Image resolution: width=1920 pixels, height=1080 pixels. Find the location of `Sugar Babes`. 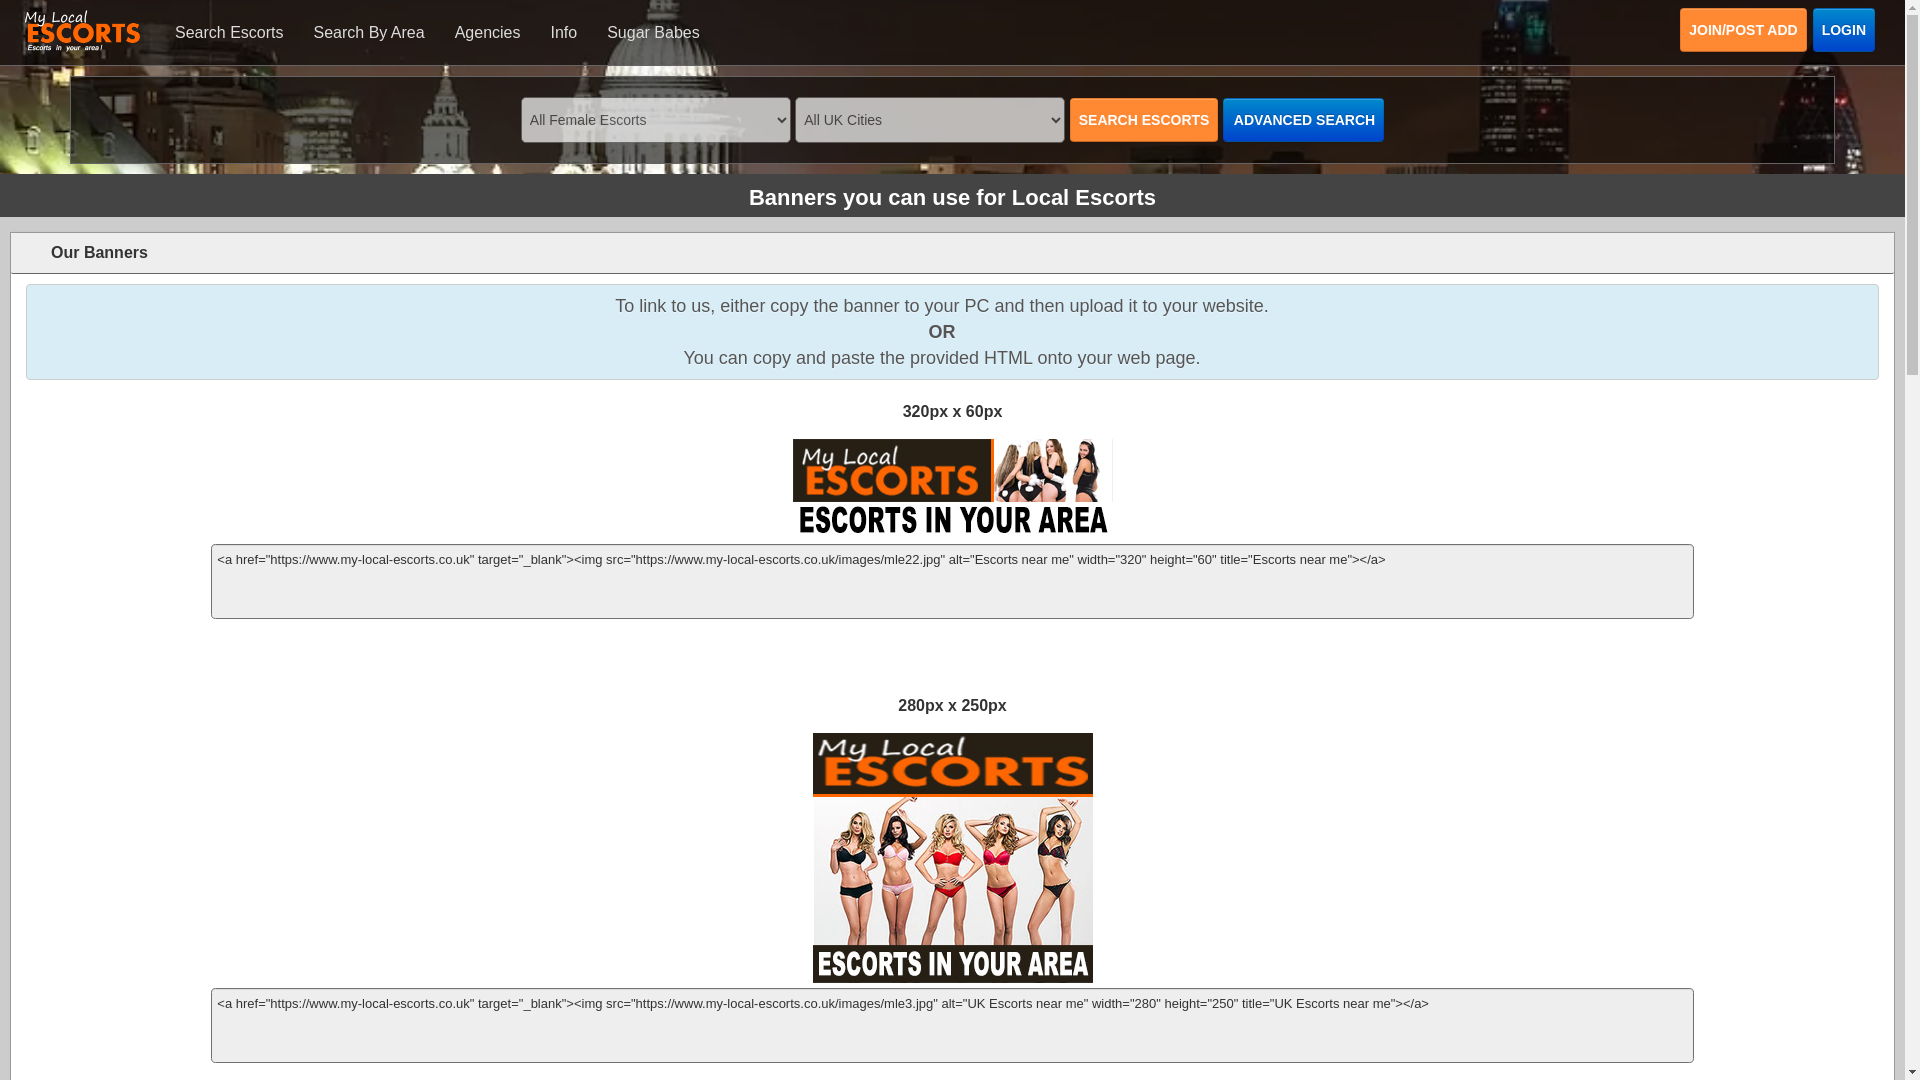

Sugar Babes is located at coordinates (652, 32).